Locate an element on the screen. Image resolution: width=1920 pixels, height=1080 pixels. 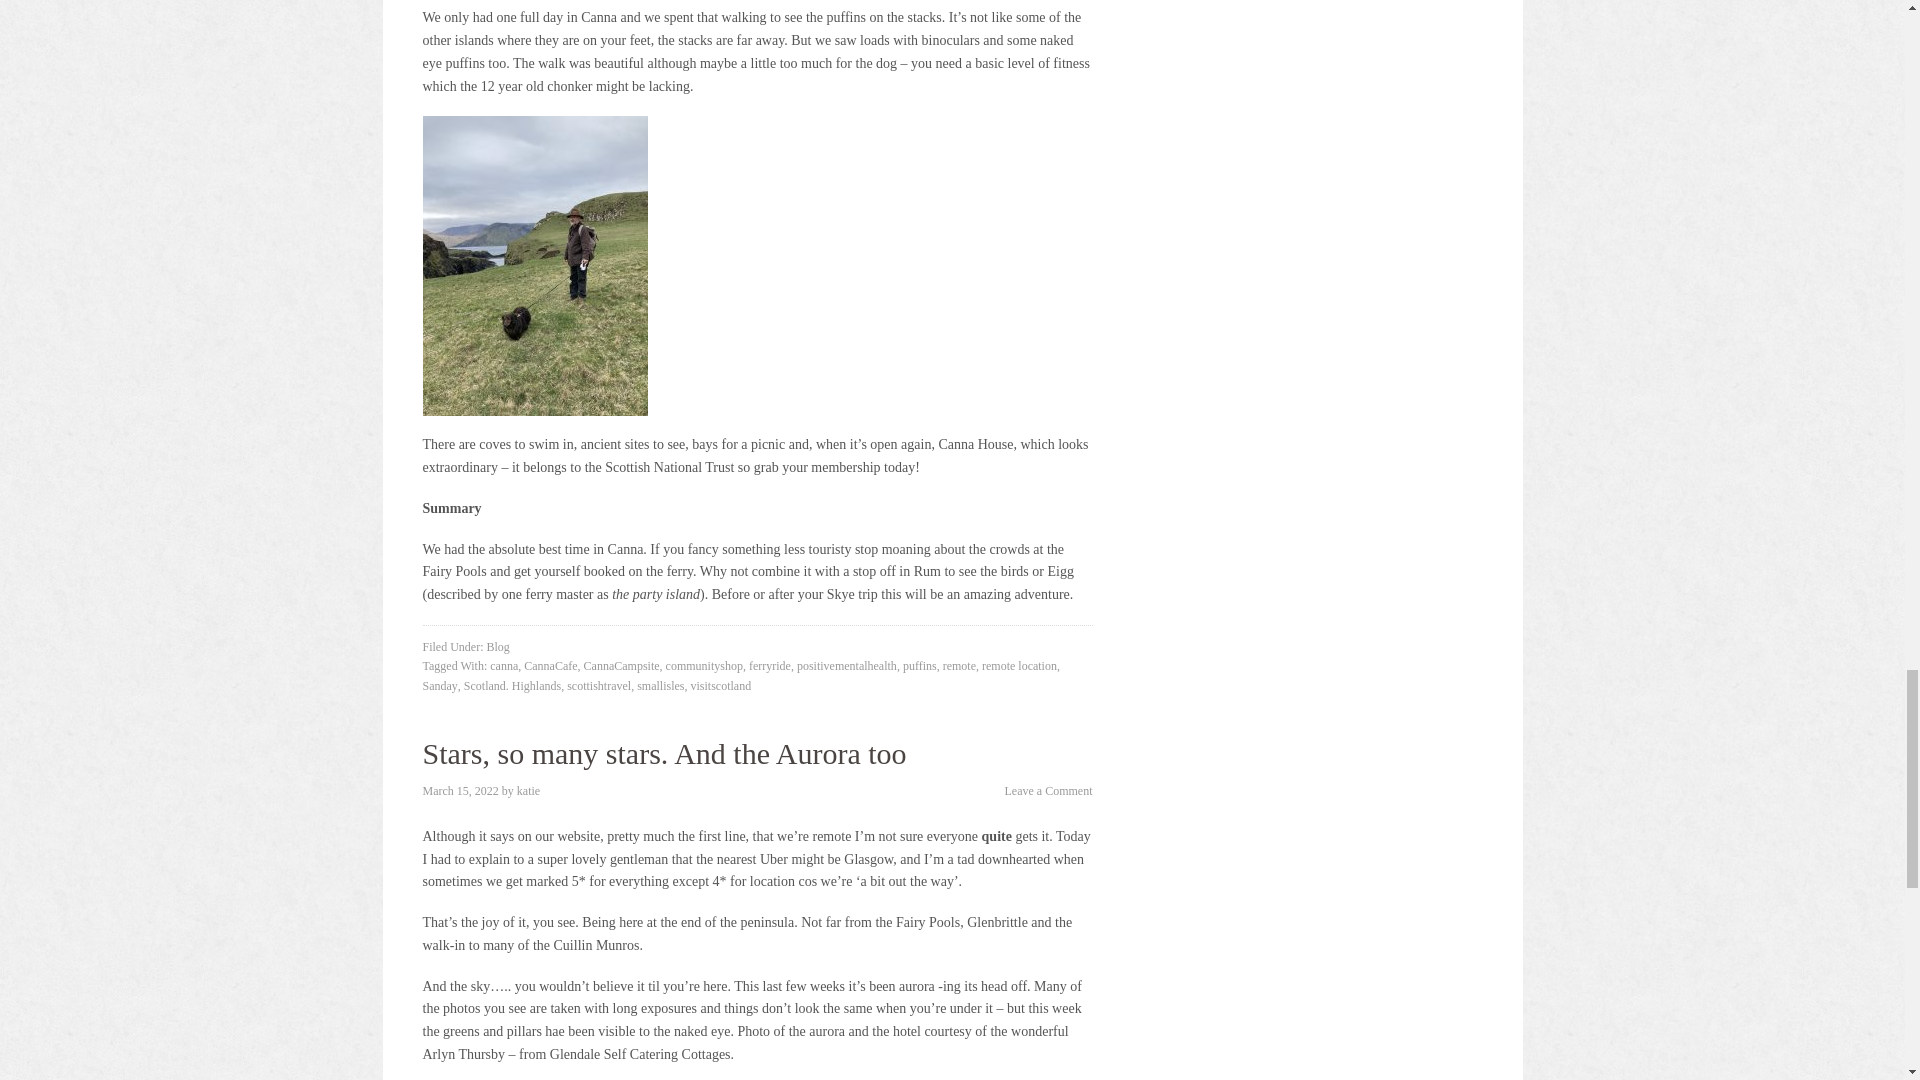
smallisles is located at coordinates (660, 686).